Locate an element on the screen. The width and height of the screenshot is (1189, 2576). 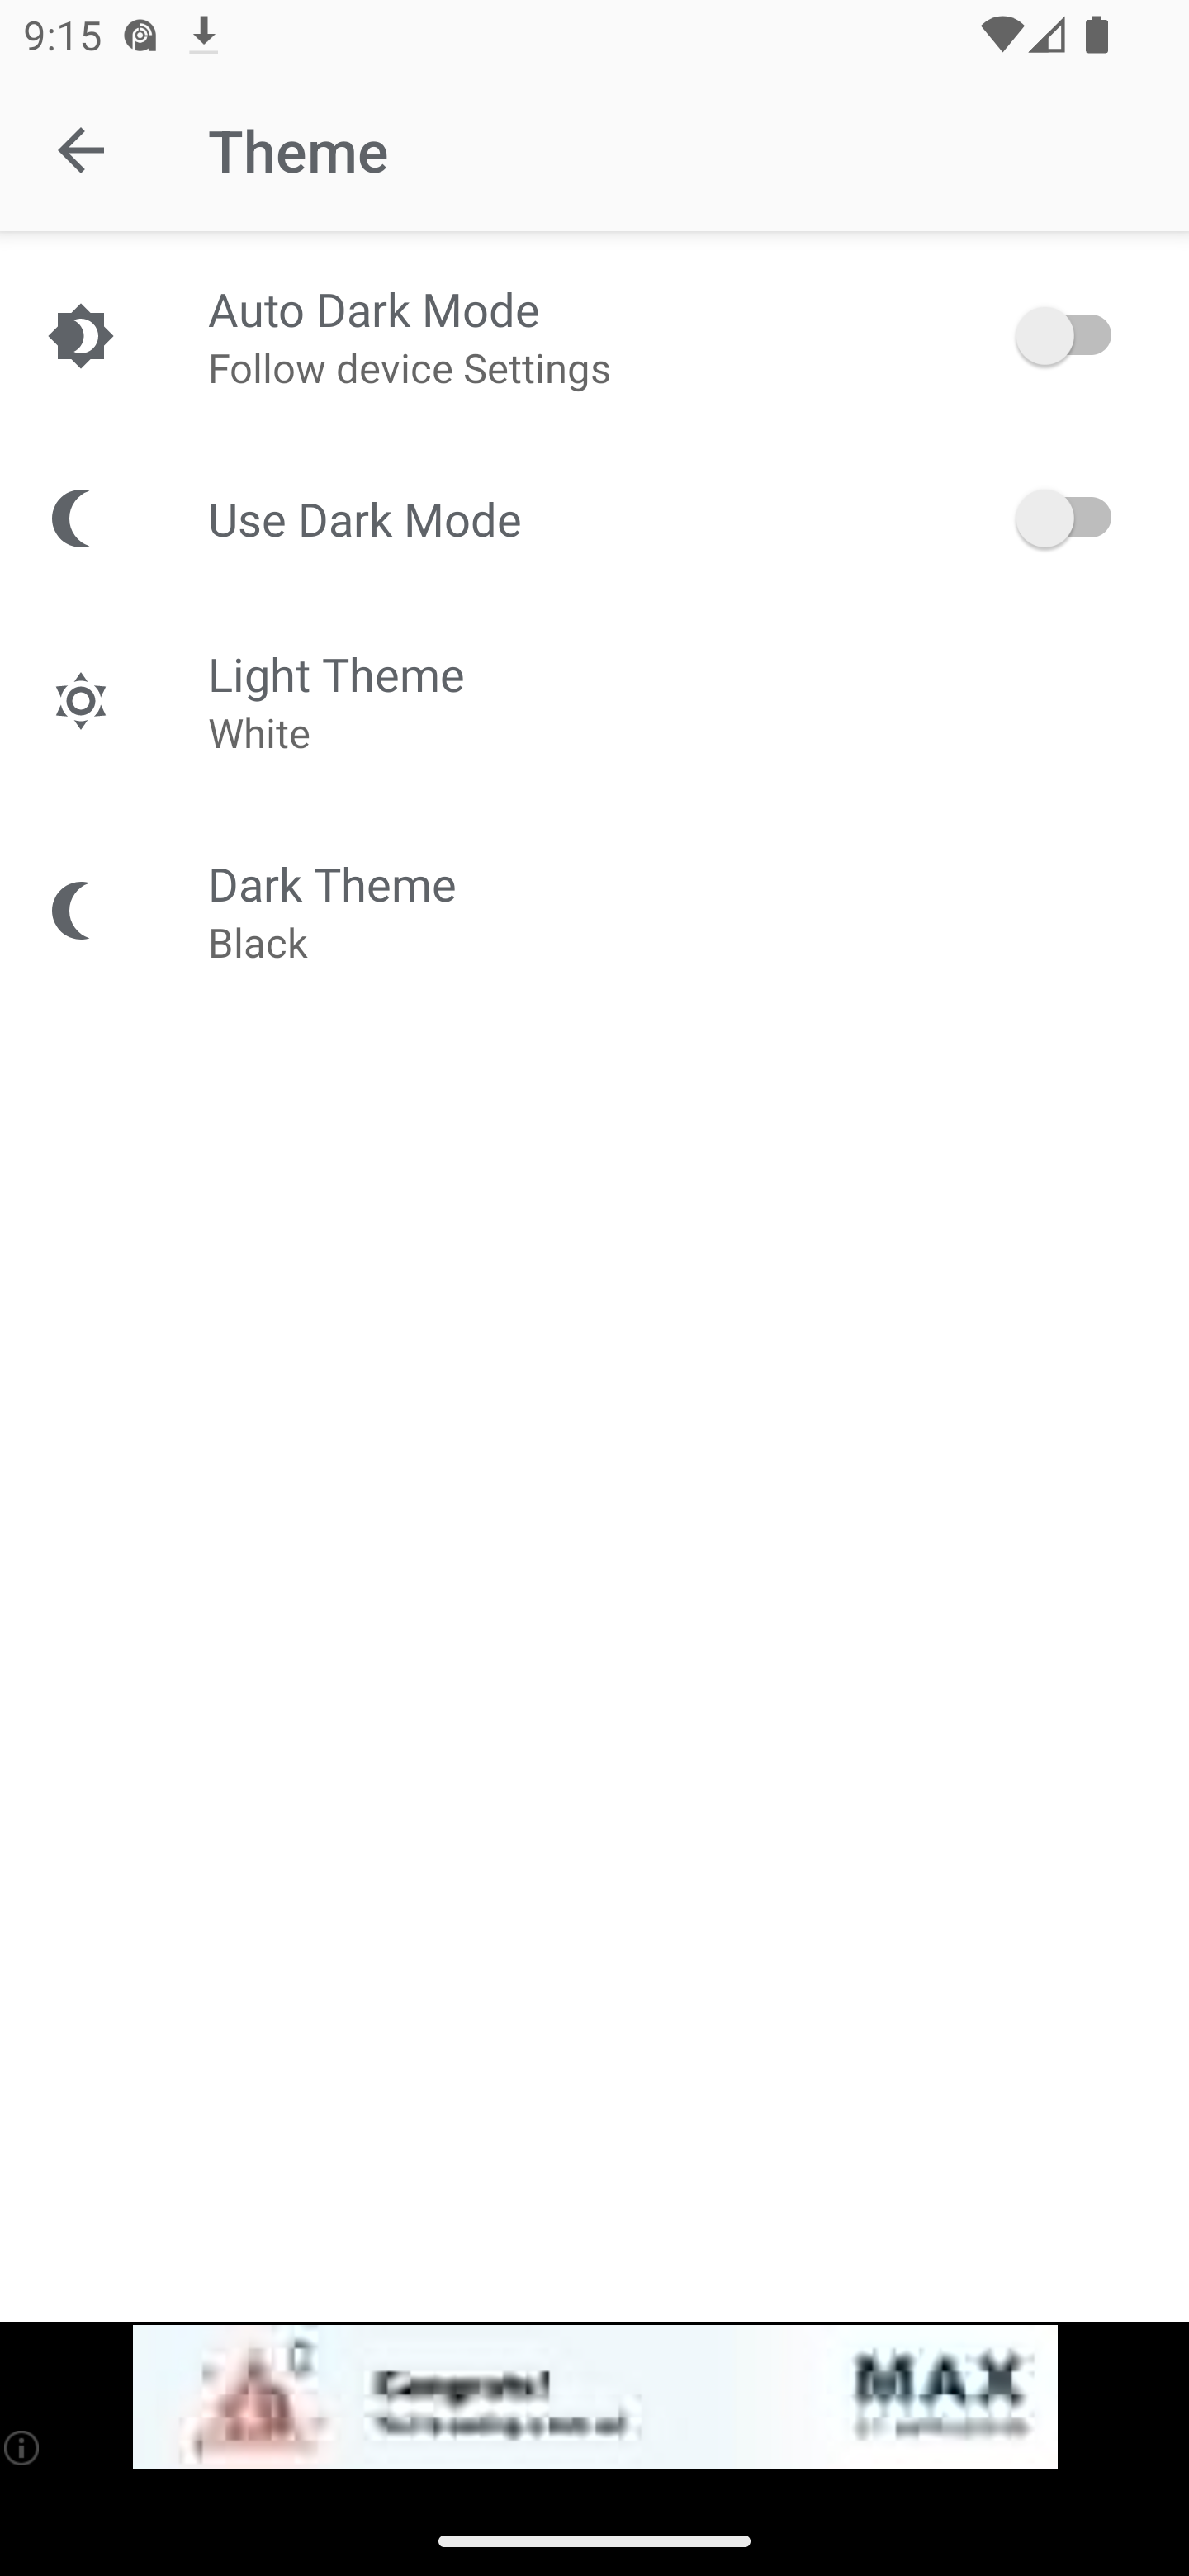
(i) is located at coordinates (23, 2447).